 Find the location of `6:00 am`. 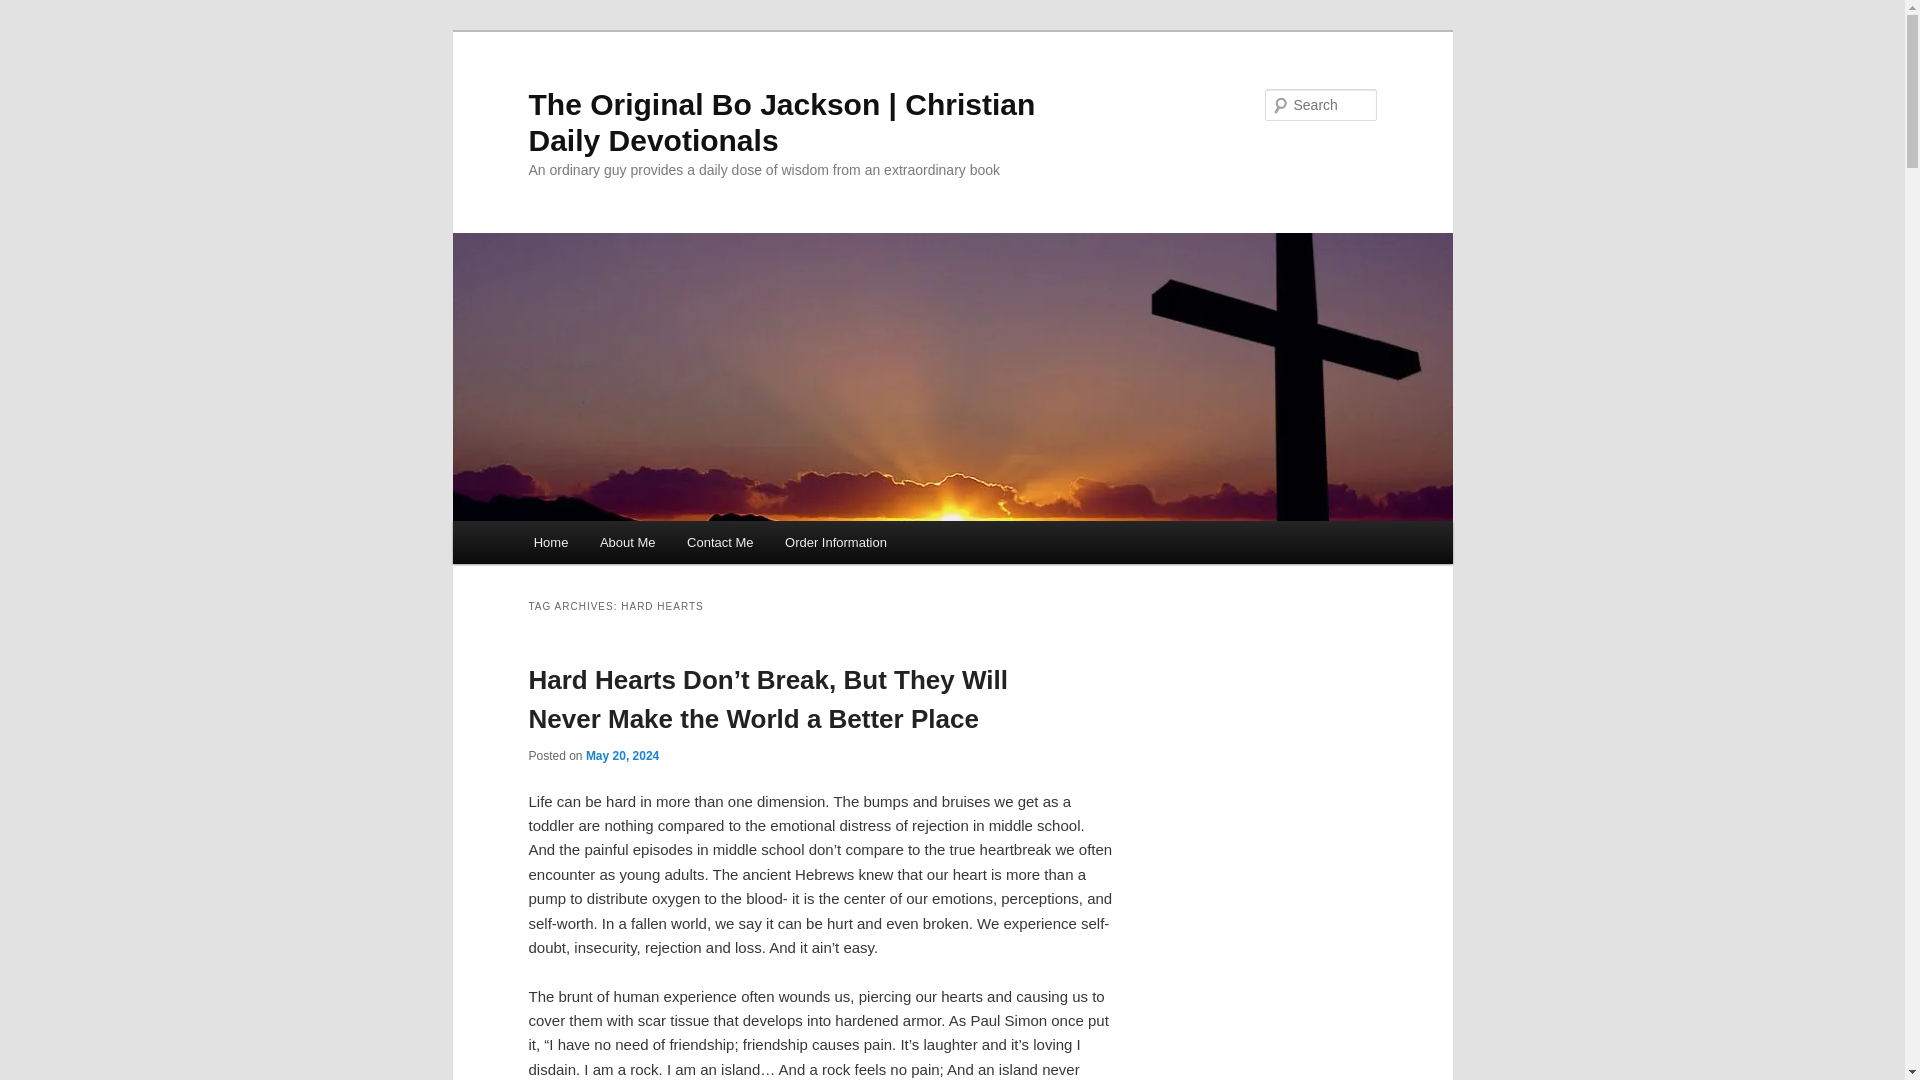

6:00 am is located at coordinates (622, 756).